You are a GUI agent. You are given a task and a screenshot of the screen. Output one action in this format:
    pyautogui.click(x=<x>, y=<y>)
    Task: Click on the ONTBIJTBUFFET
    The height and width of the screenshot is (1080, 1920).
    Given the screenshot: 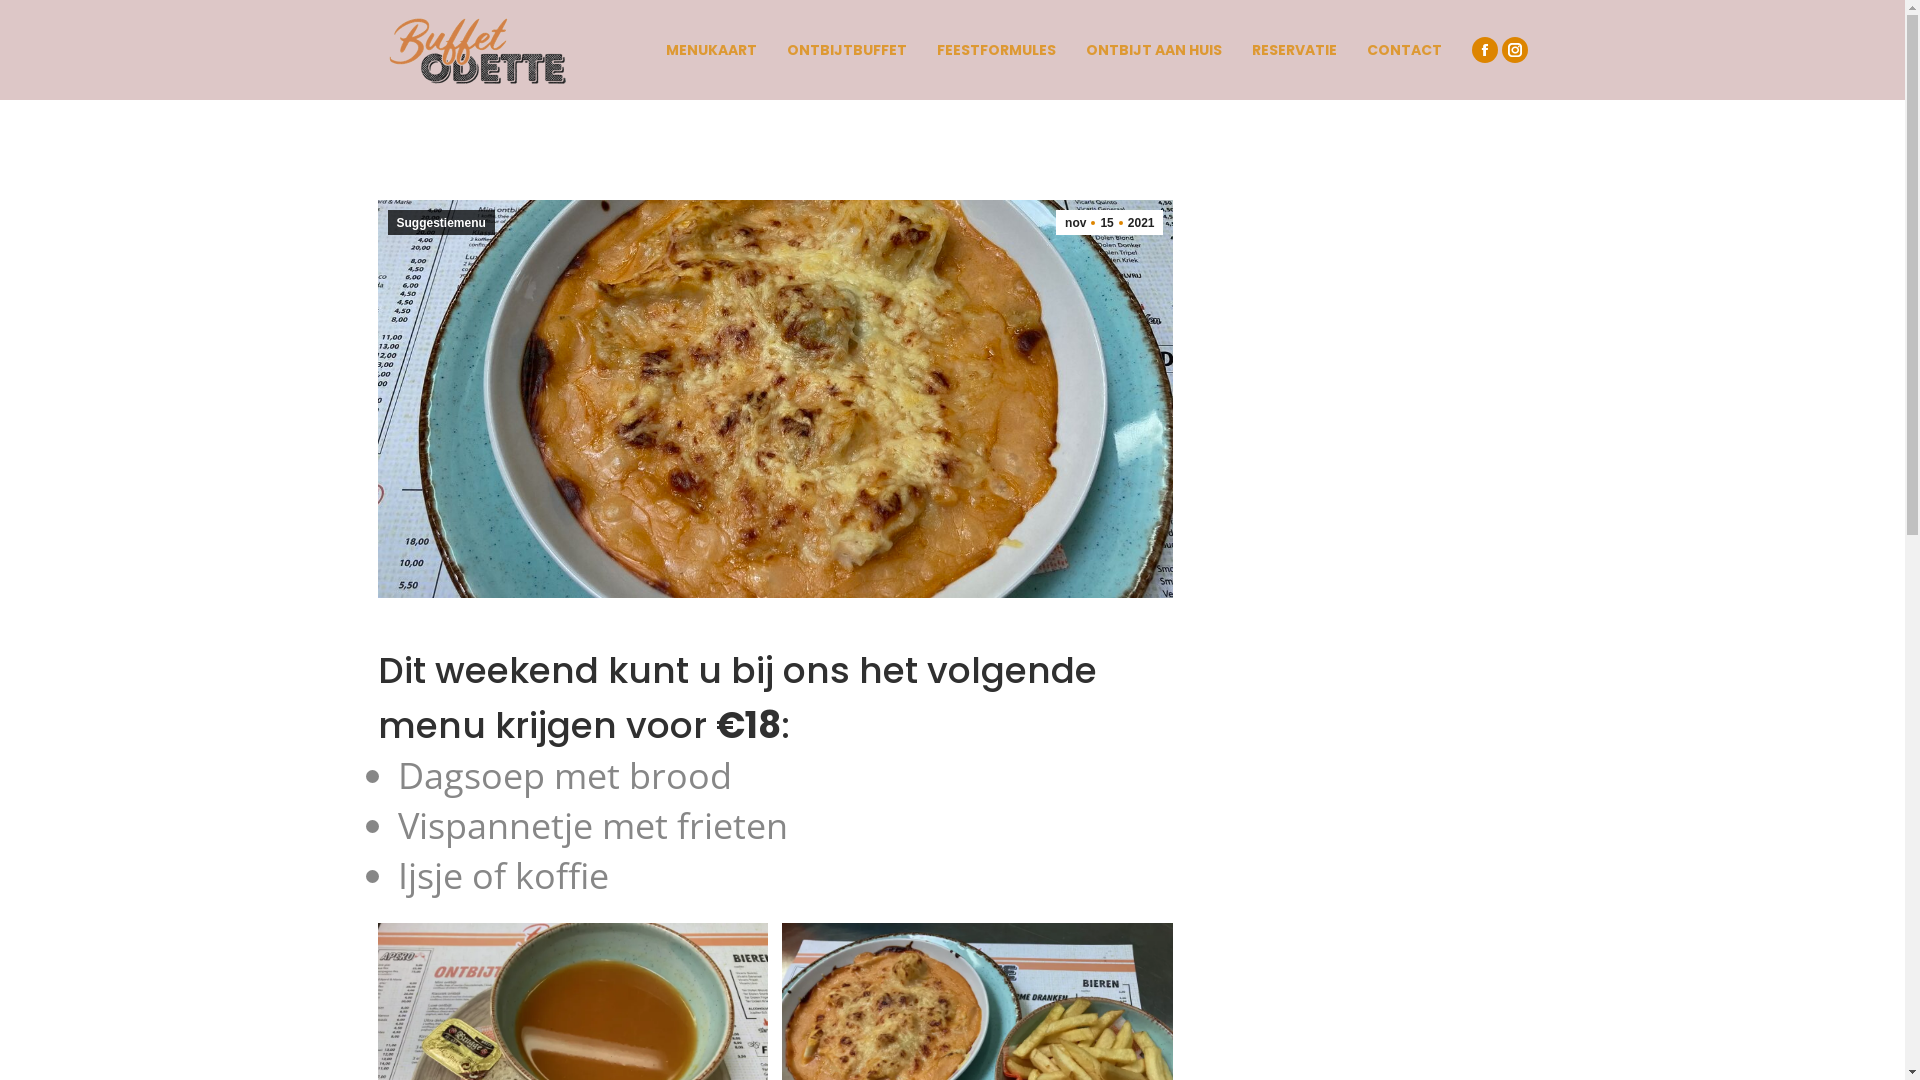 What is the action you would take?
    pyautogui.click(x=846, y=50)
    